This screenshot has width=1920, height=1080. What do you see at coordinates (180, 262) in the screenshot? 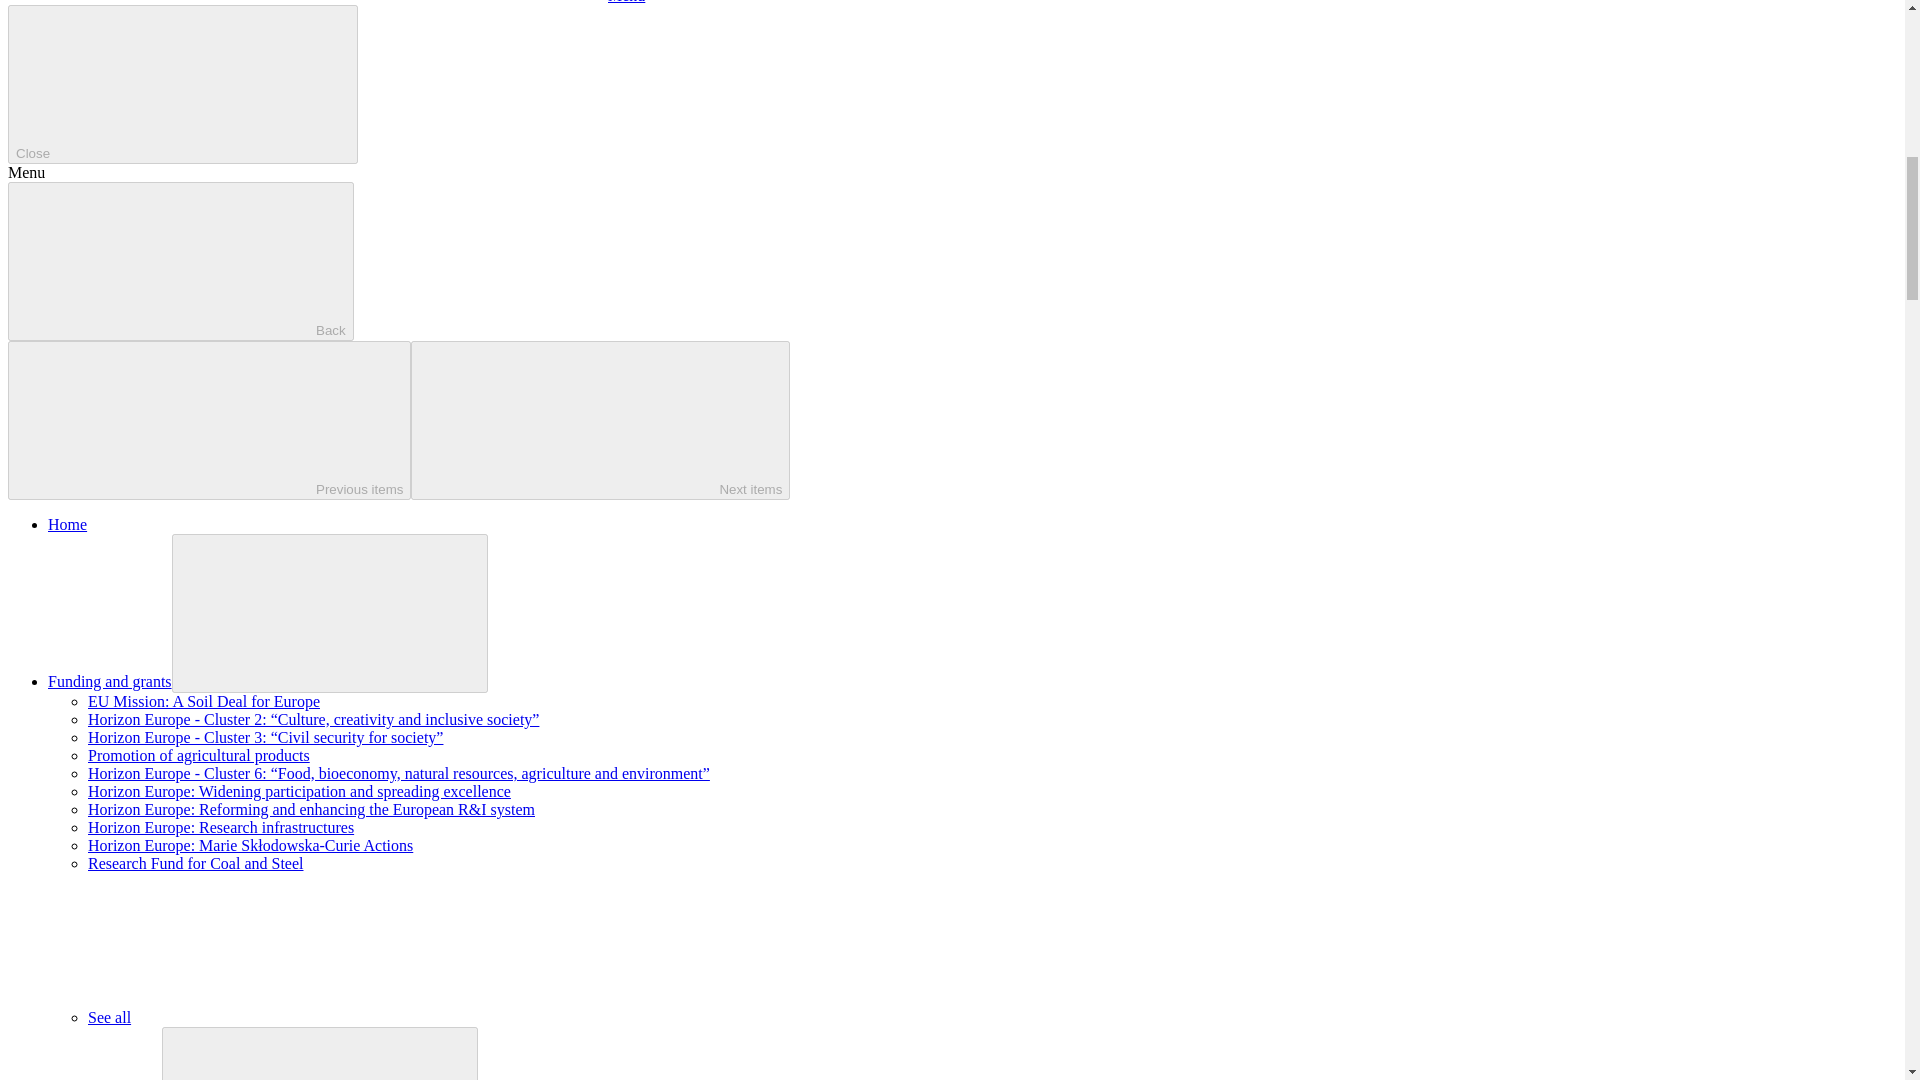
I see `Back` at bounding box center [180, 262].